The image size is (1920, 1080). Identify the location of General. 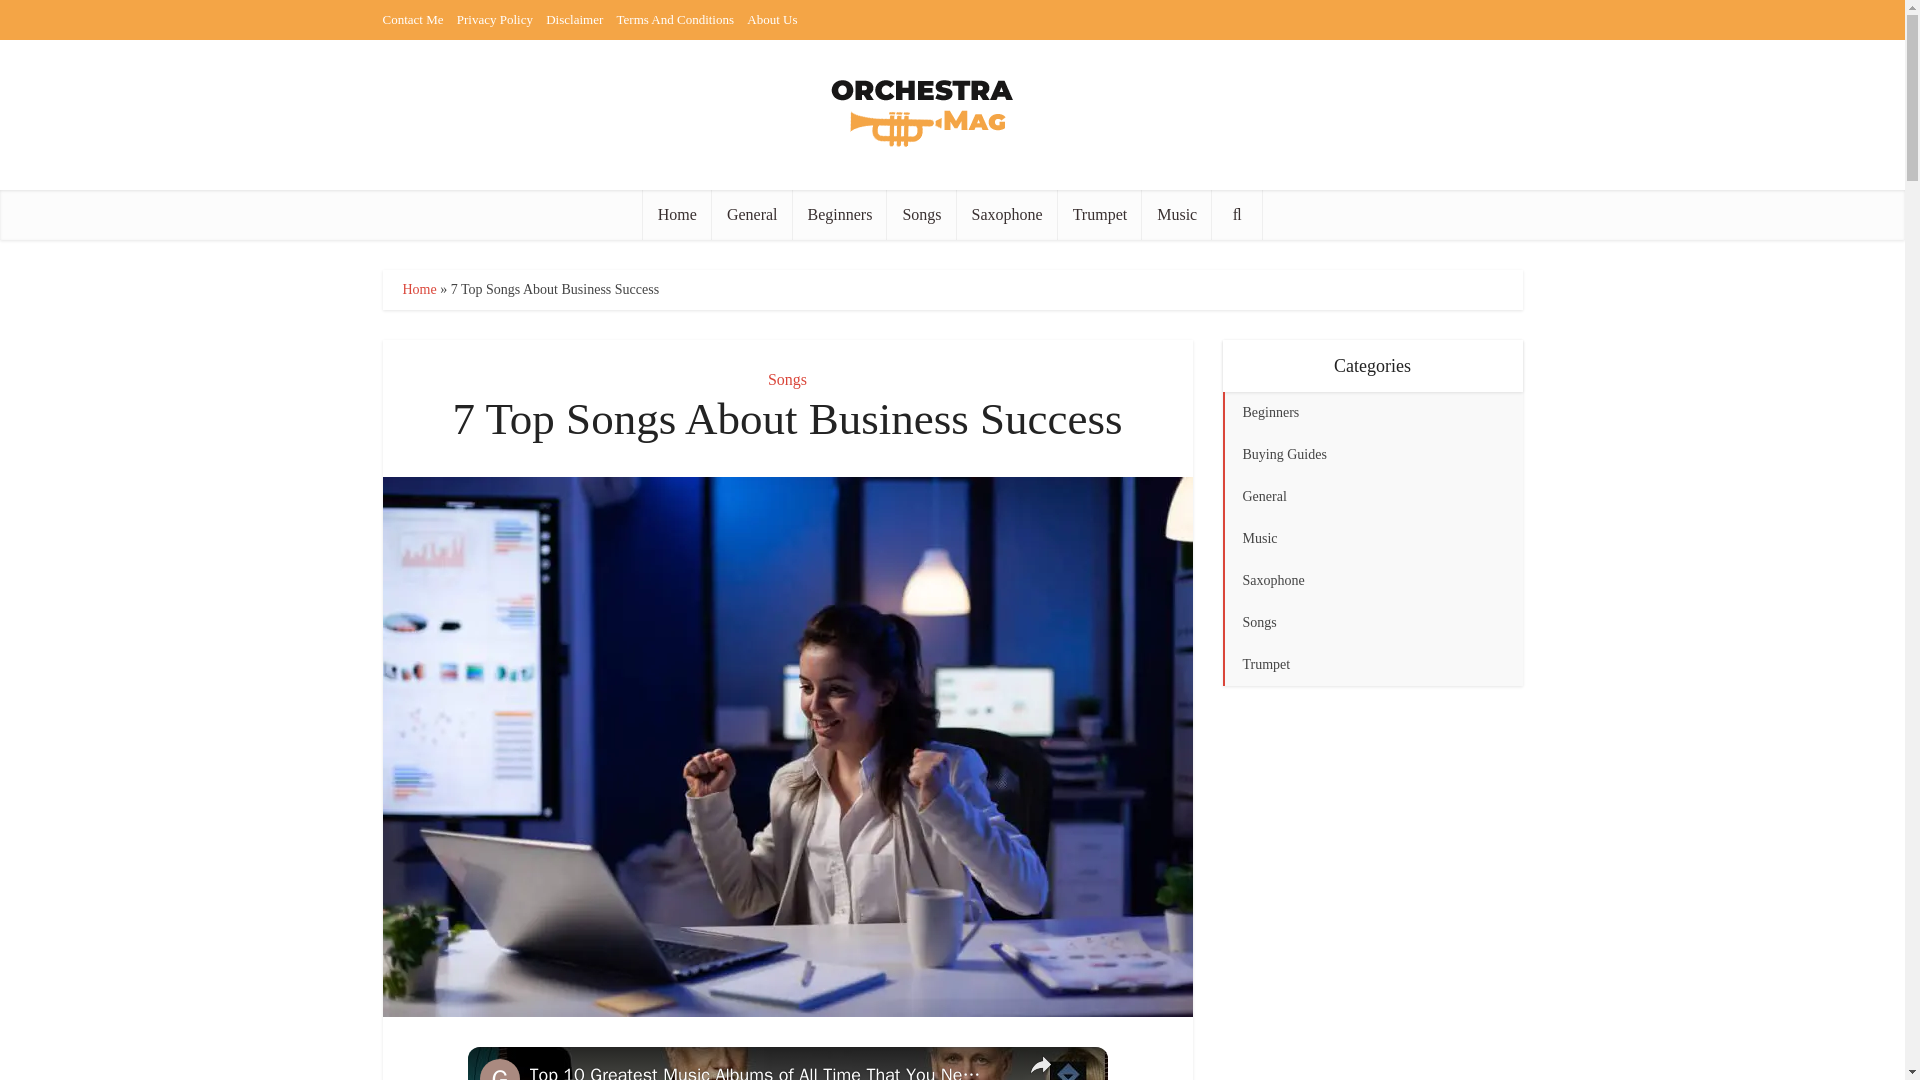
(752, 214).